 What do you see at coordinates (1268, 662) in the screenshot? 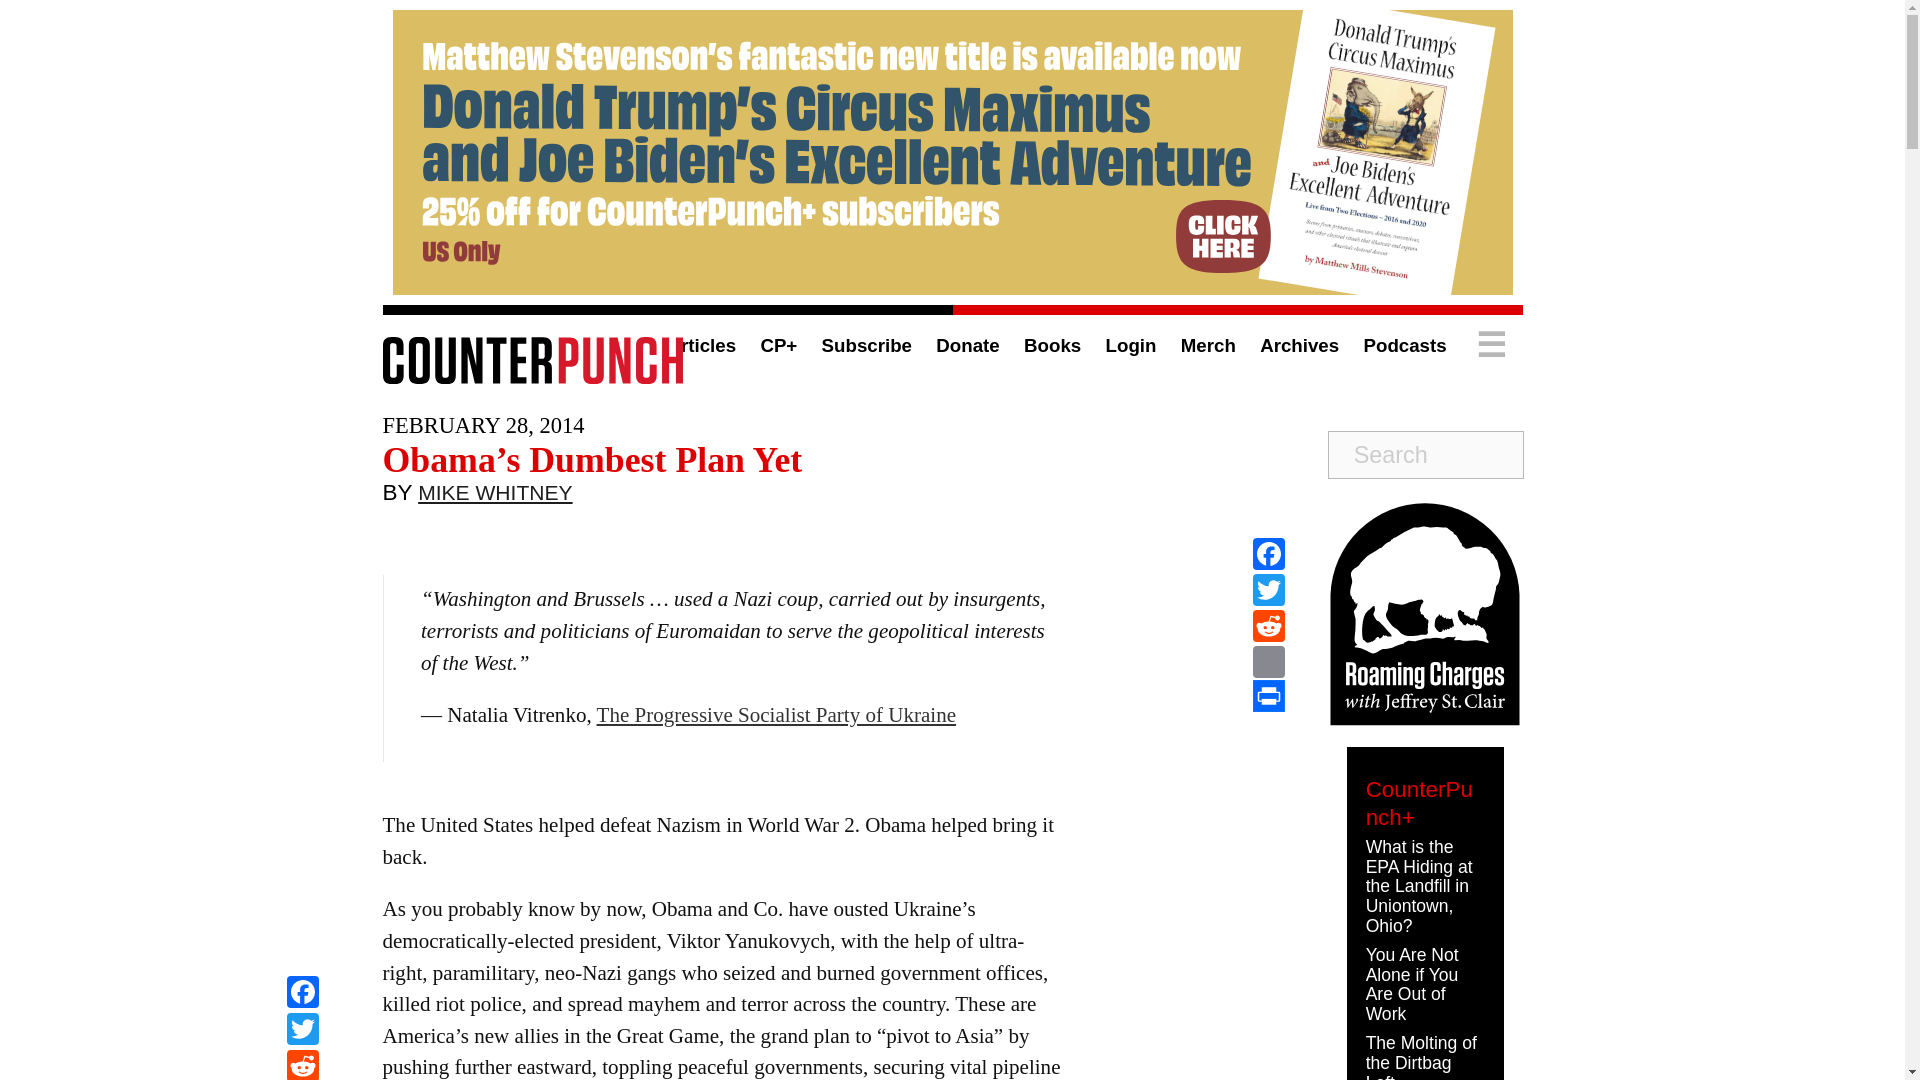
I see `Email` at bounding box center [1268, 662].